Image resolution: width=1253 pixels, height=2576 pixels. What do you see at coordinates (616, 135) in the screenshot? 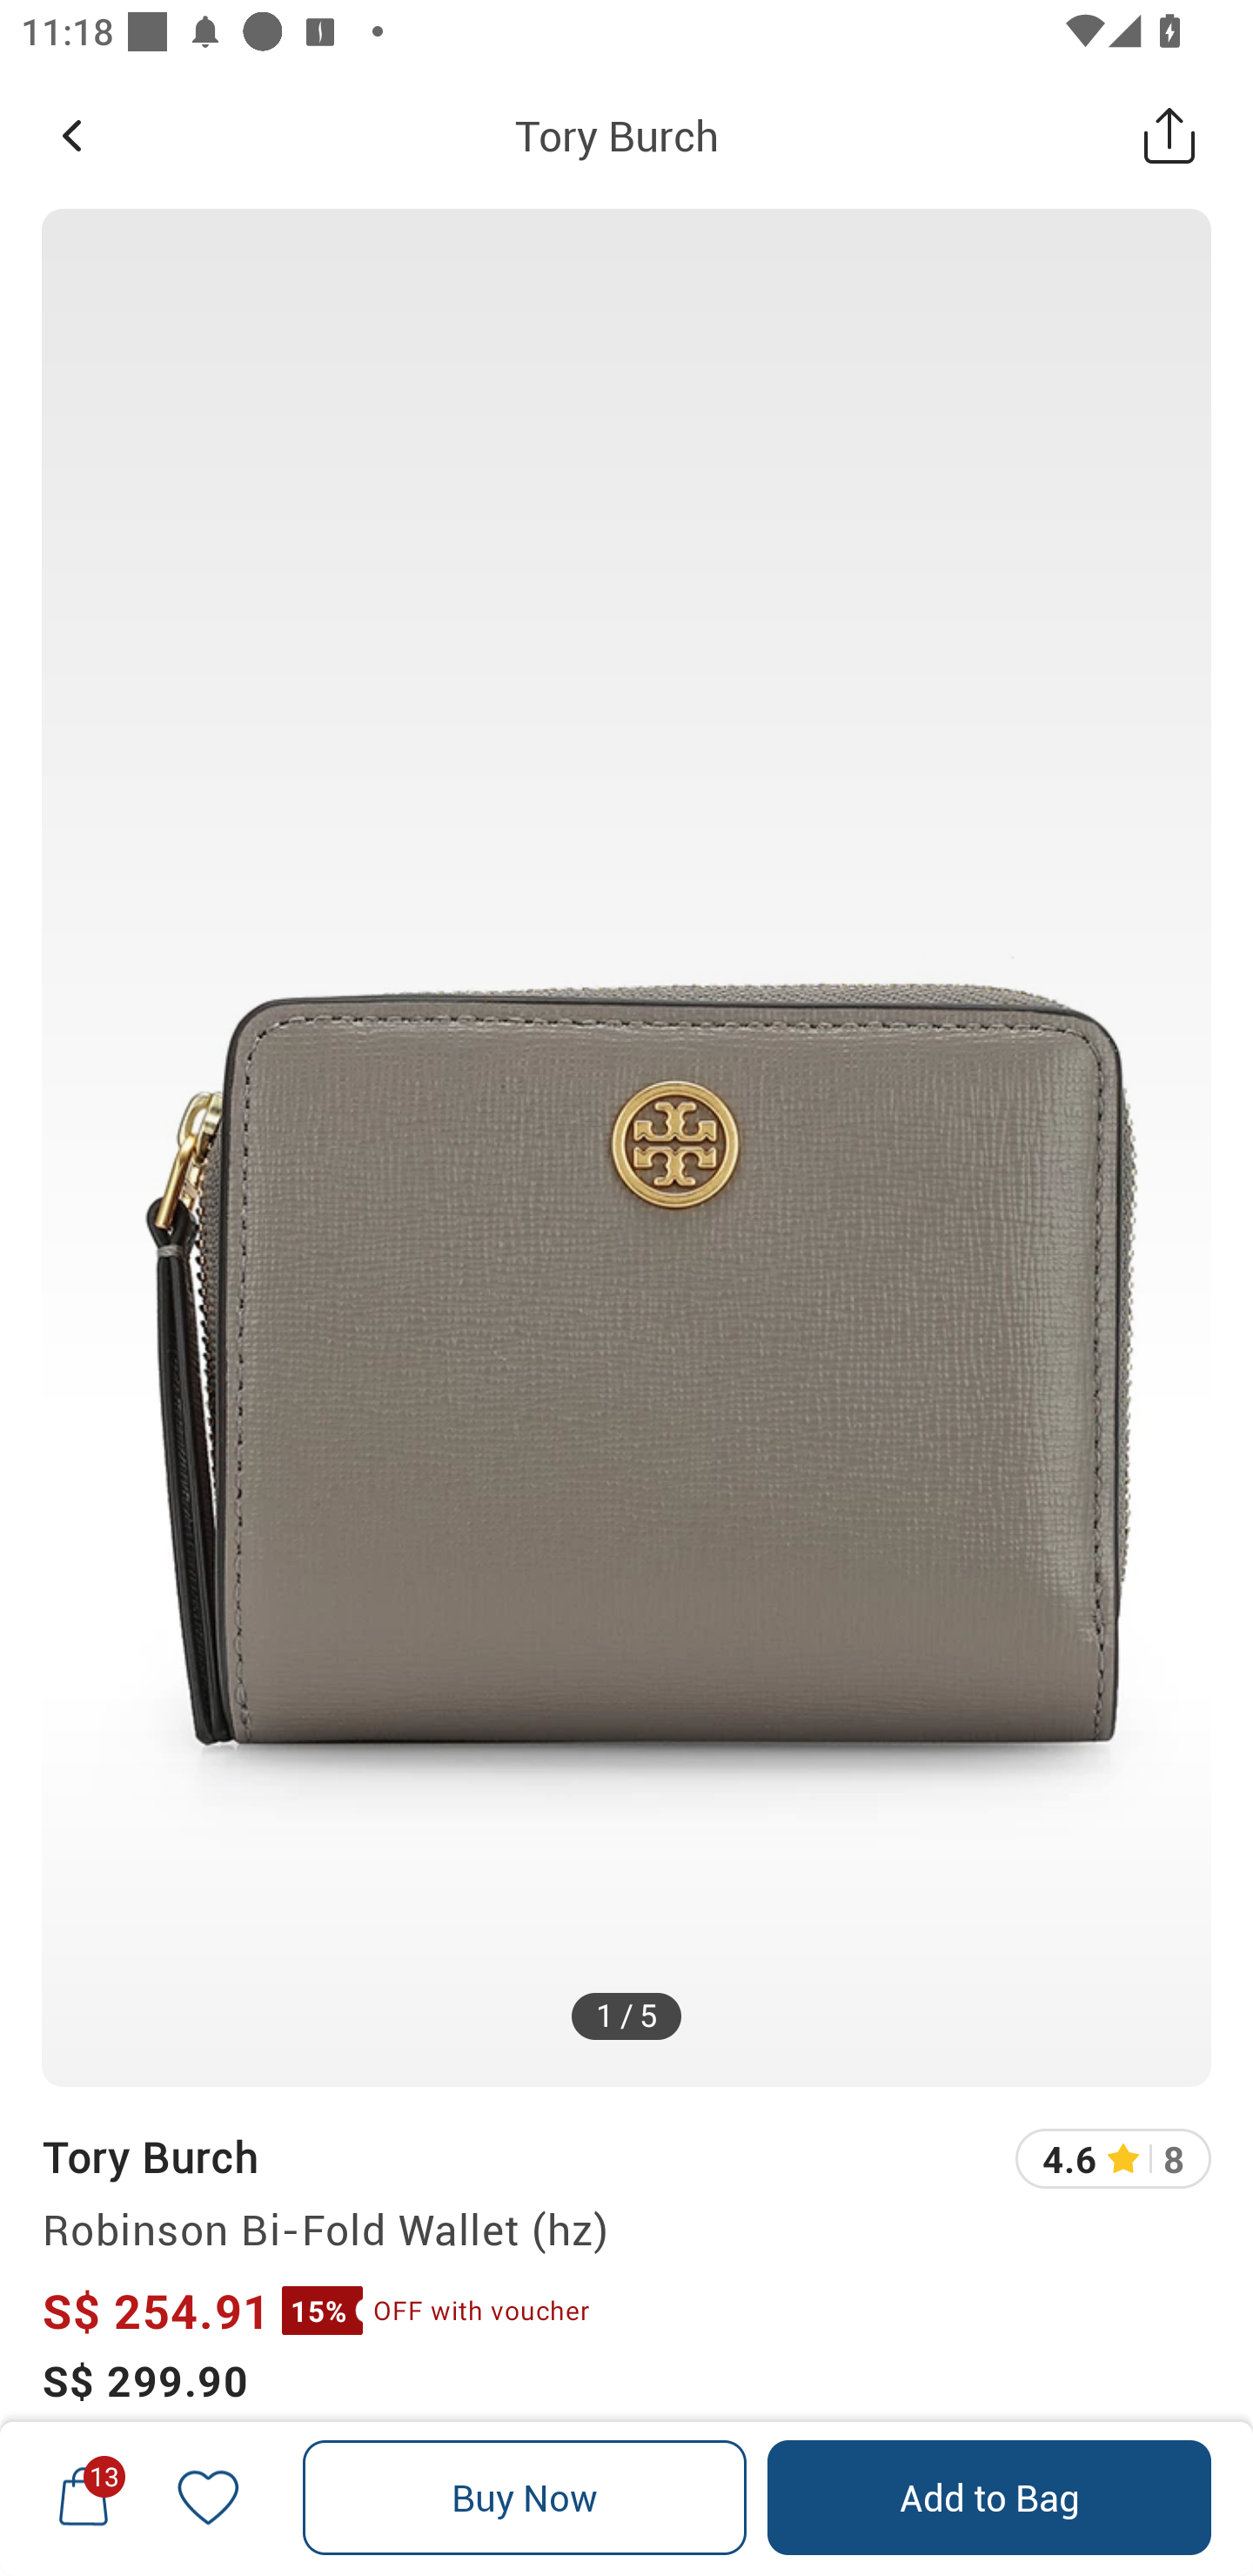
I see `Tory Burch` at bounding box center [616, 135].